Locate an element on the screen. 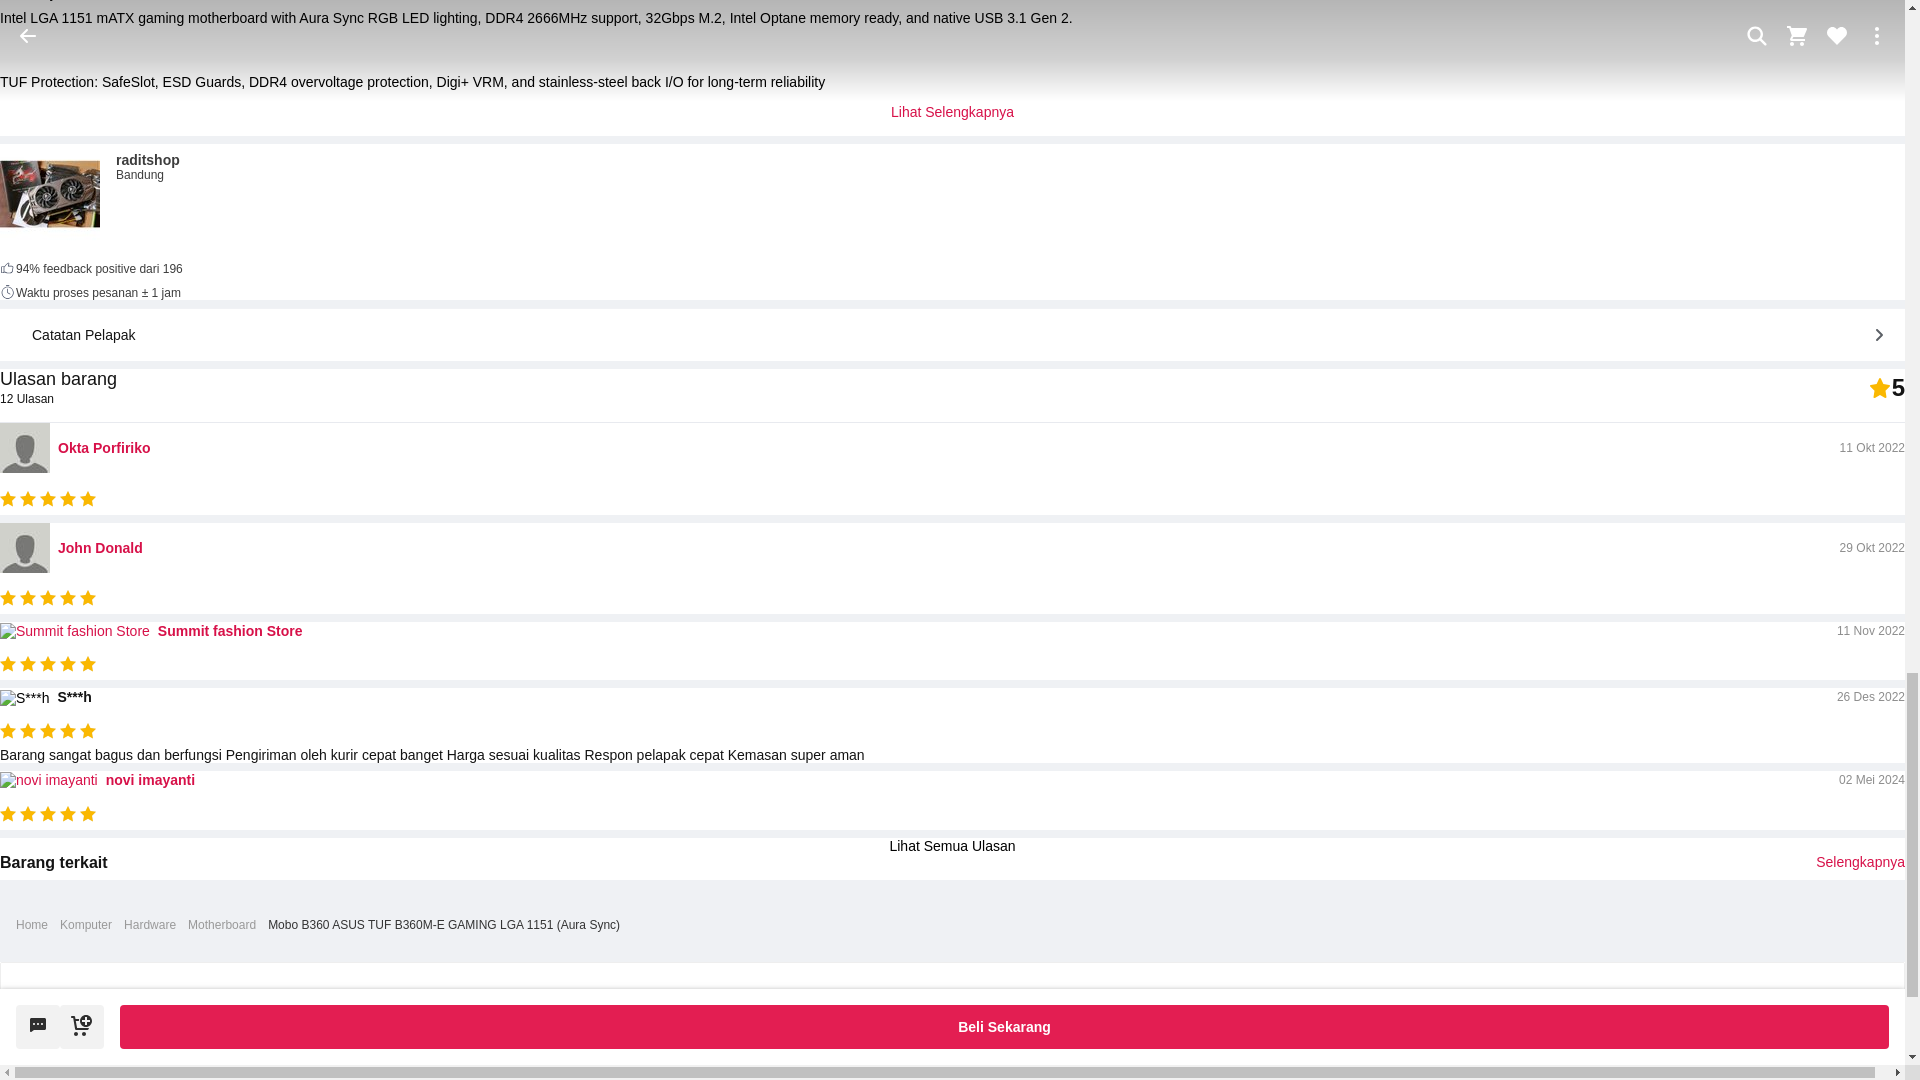 The image size is (1920, 1080). Download BL apps for iOS on App Store is located at coordinates (1010, 1066).